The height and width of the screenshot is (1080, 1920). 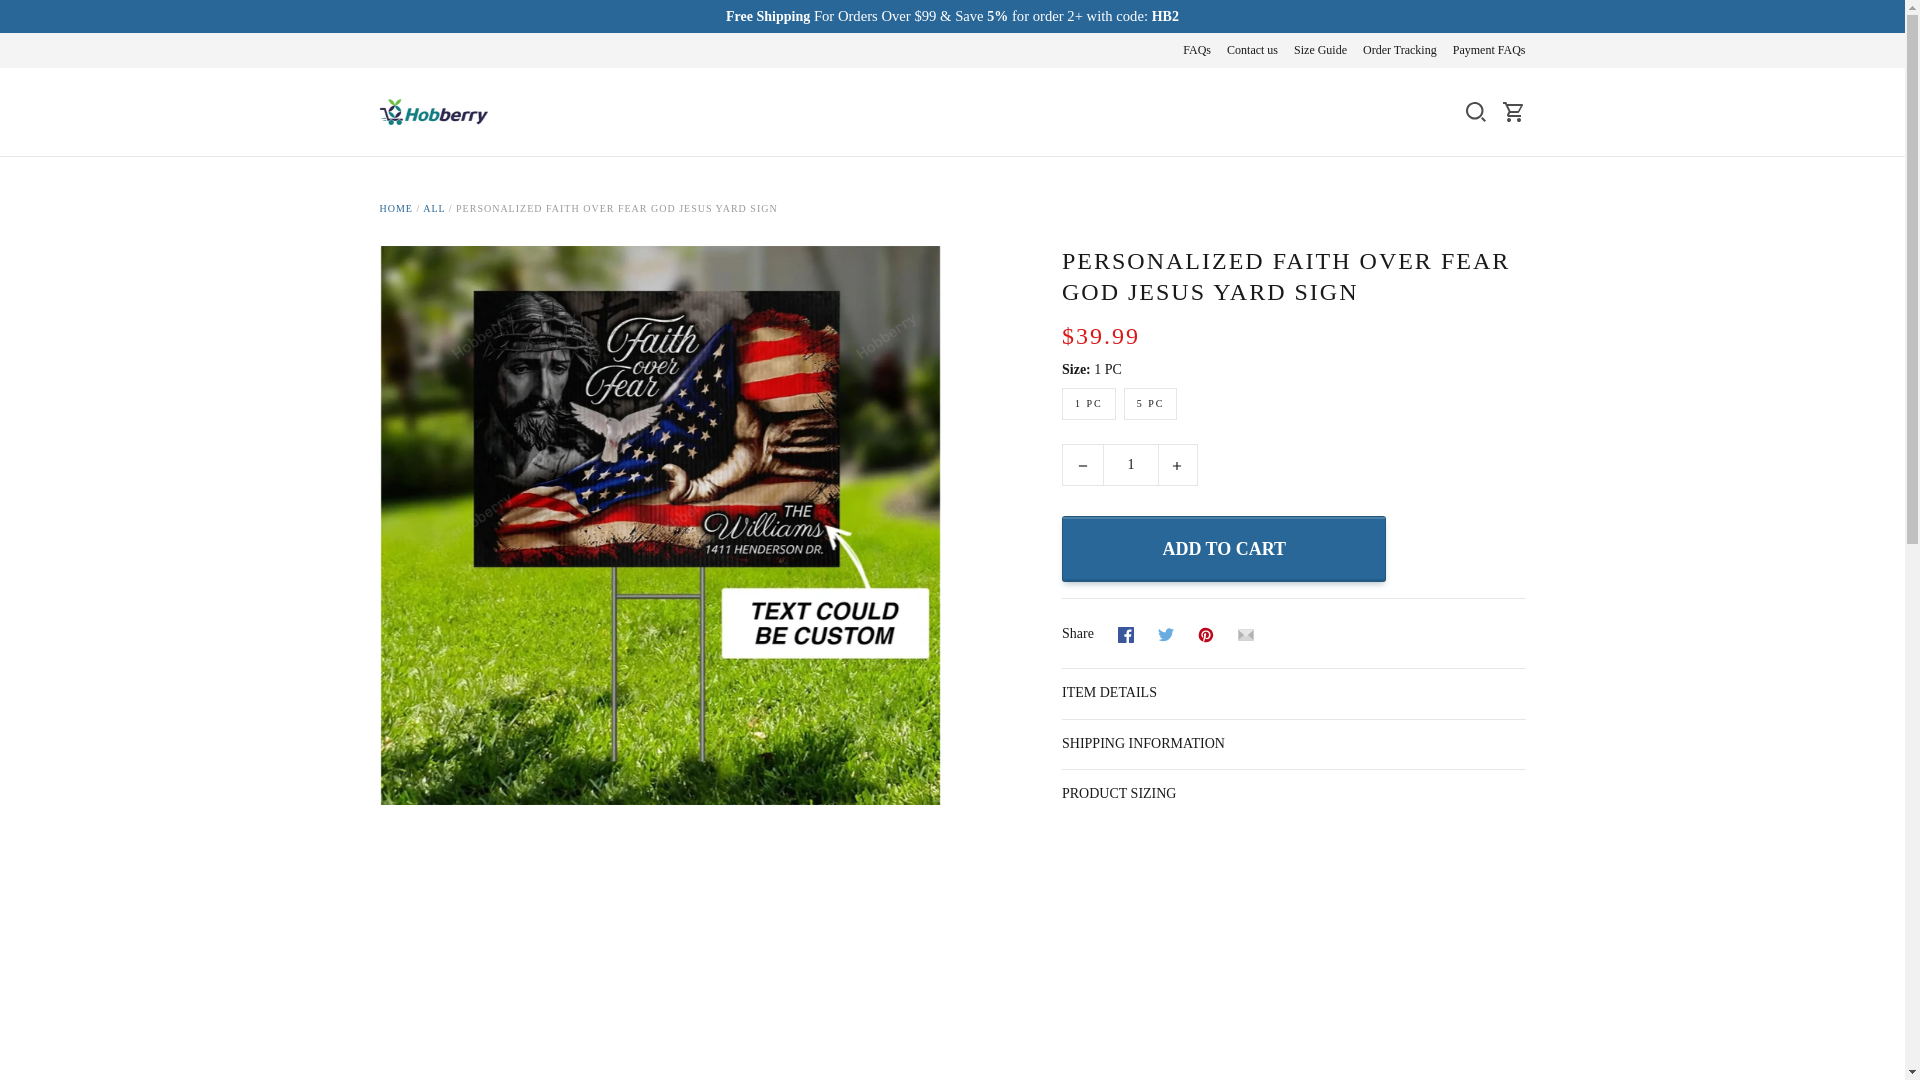 What do you see at coordinates (1400, 50) in the screenshot?
I see `Order Tracking` at bounding box center [1400, 50].